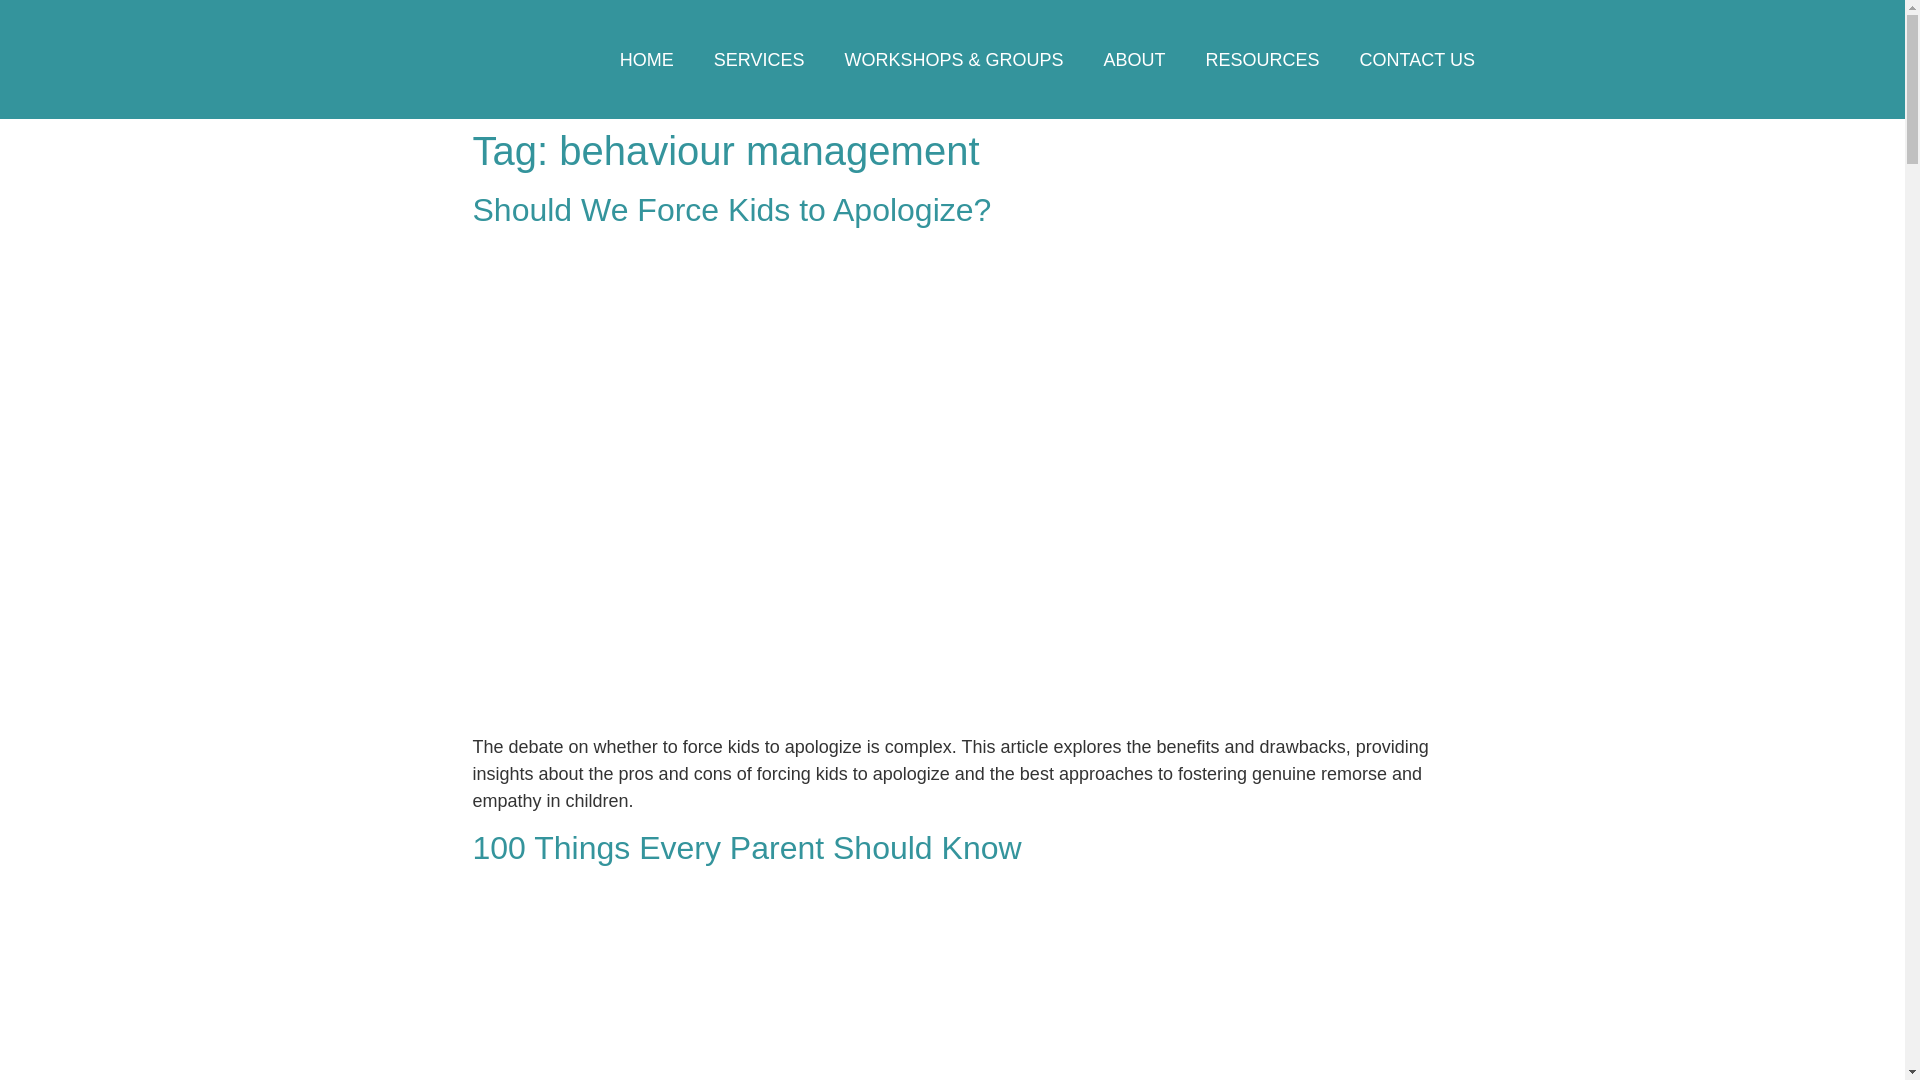  Describe the element at coordinates (1263, 60) in the screenshot. I see `RESOURCES` at that location.